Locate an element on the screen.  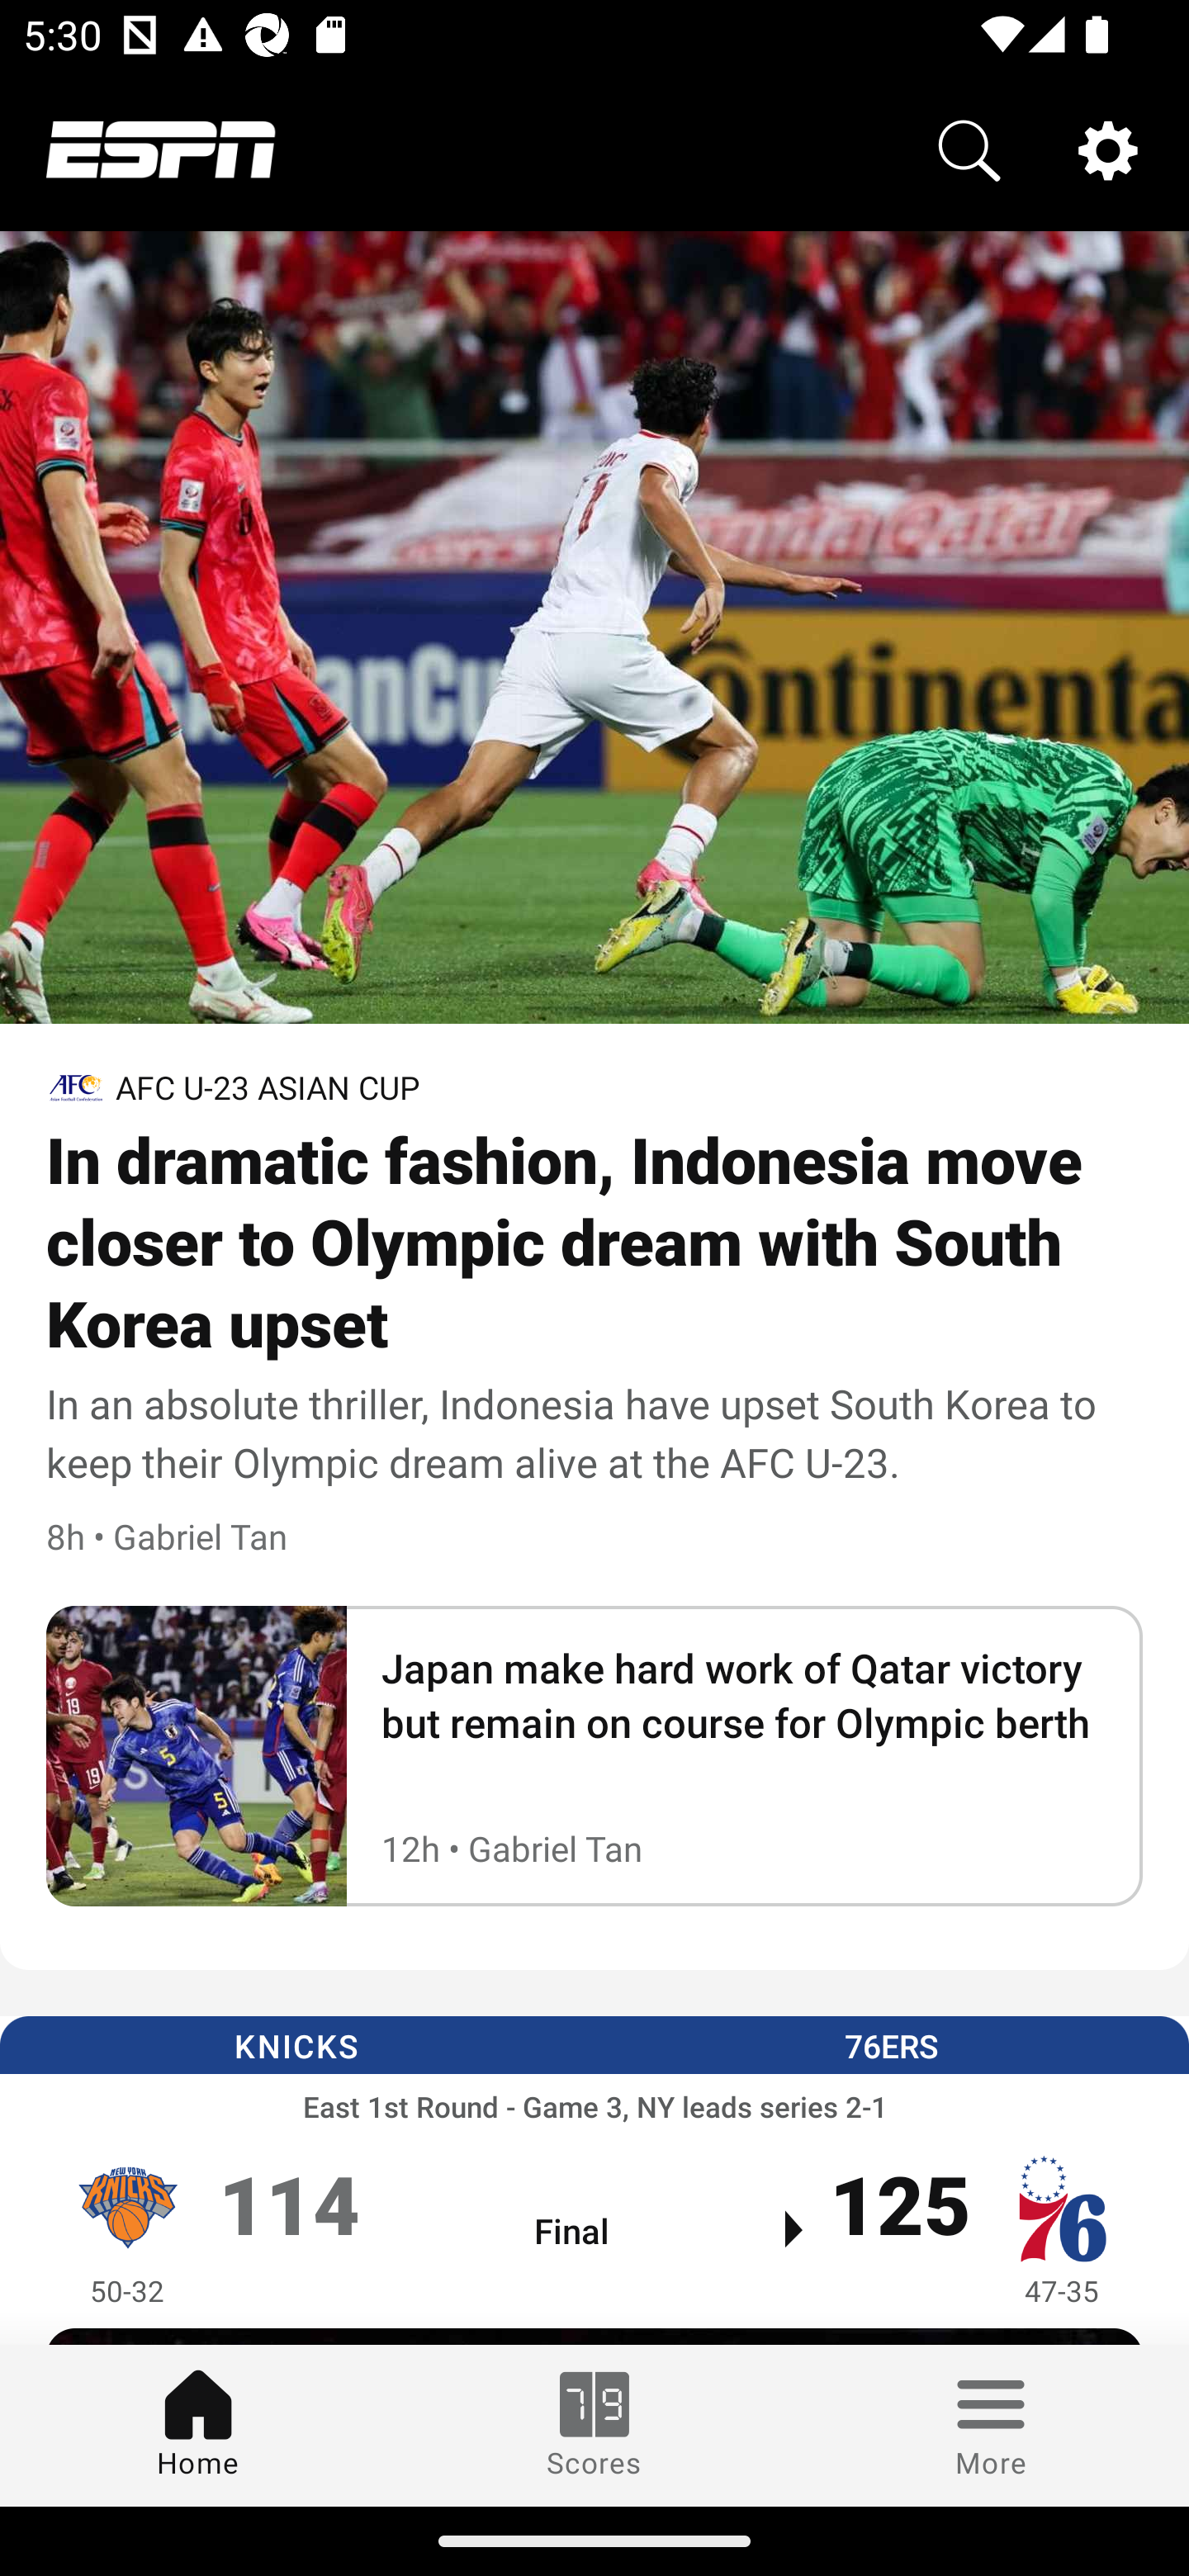
Settings is located at coordinates (1108, 149).